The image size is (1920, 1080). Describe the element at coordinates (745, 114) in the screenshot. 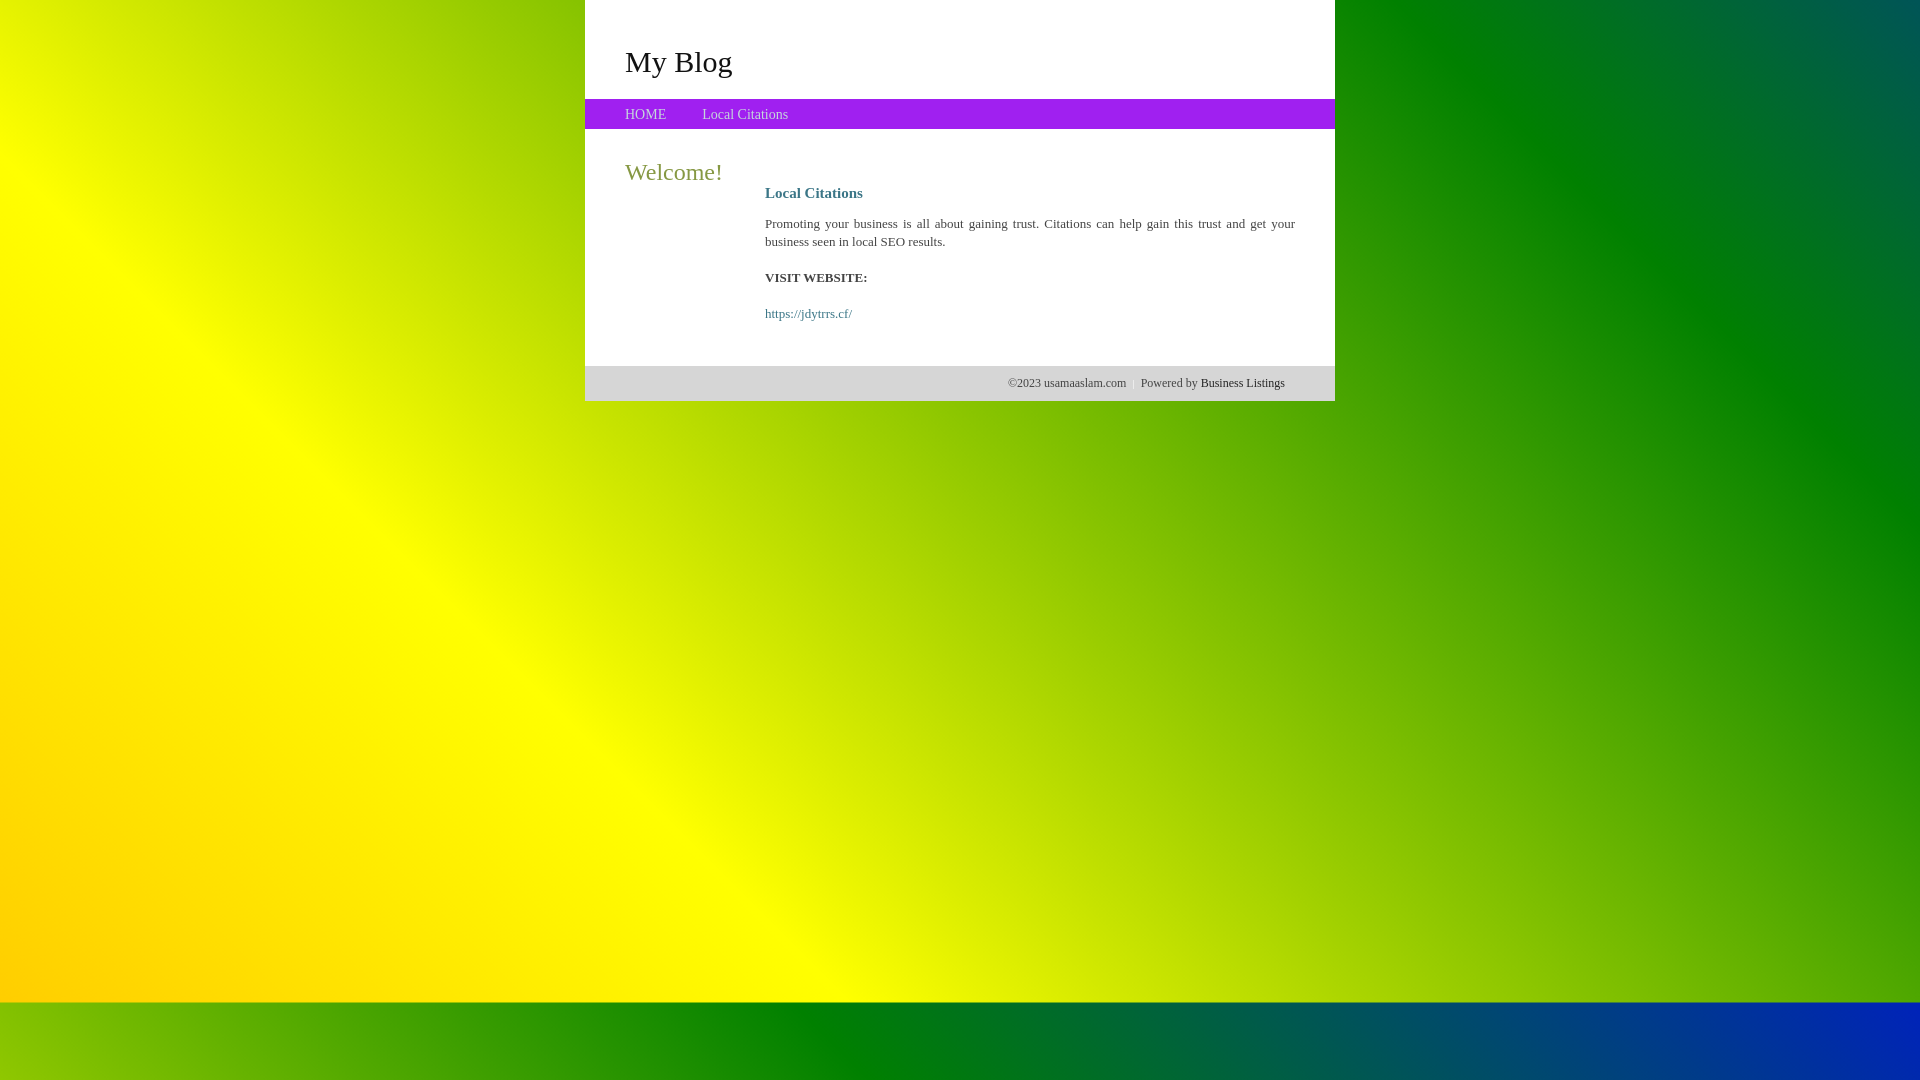

I see `Local Citations` at that location.